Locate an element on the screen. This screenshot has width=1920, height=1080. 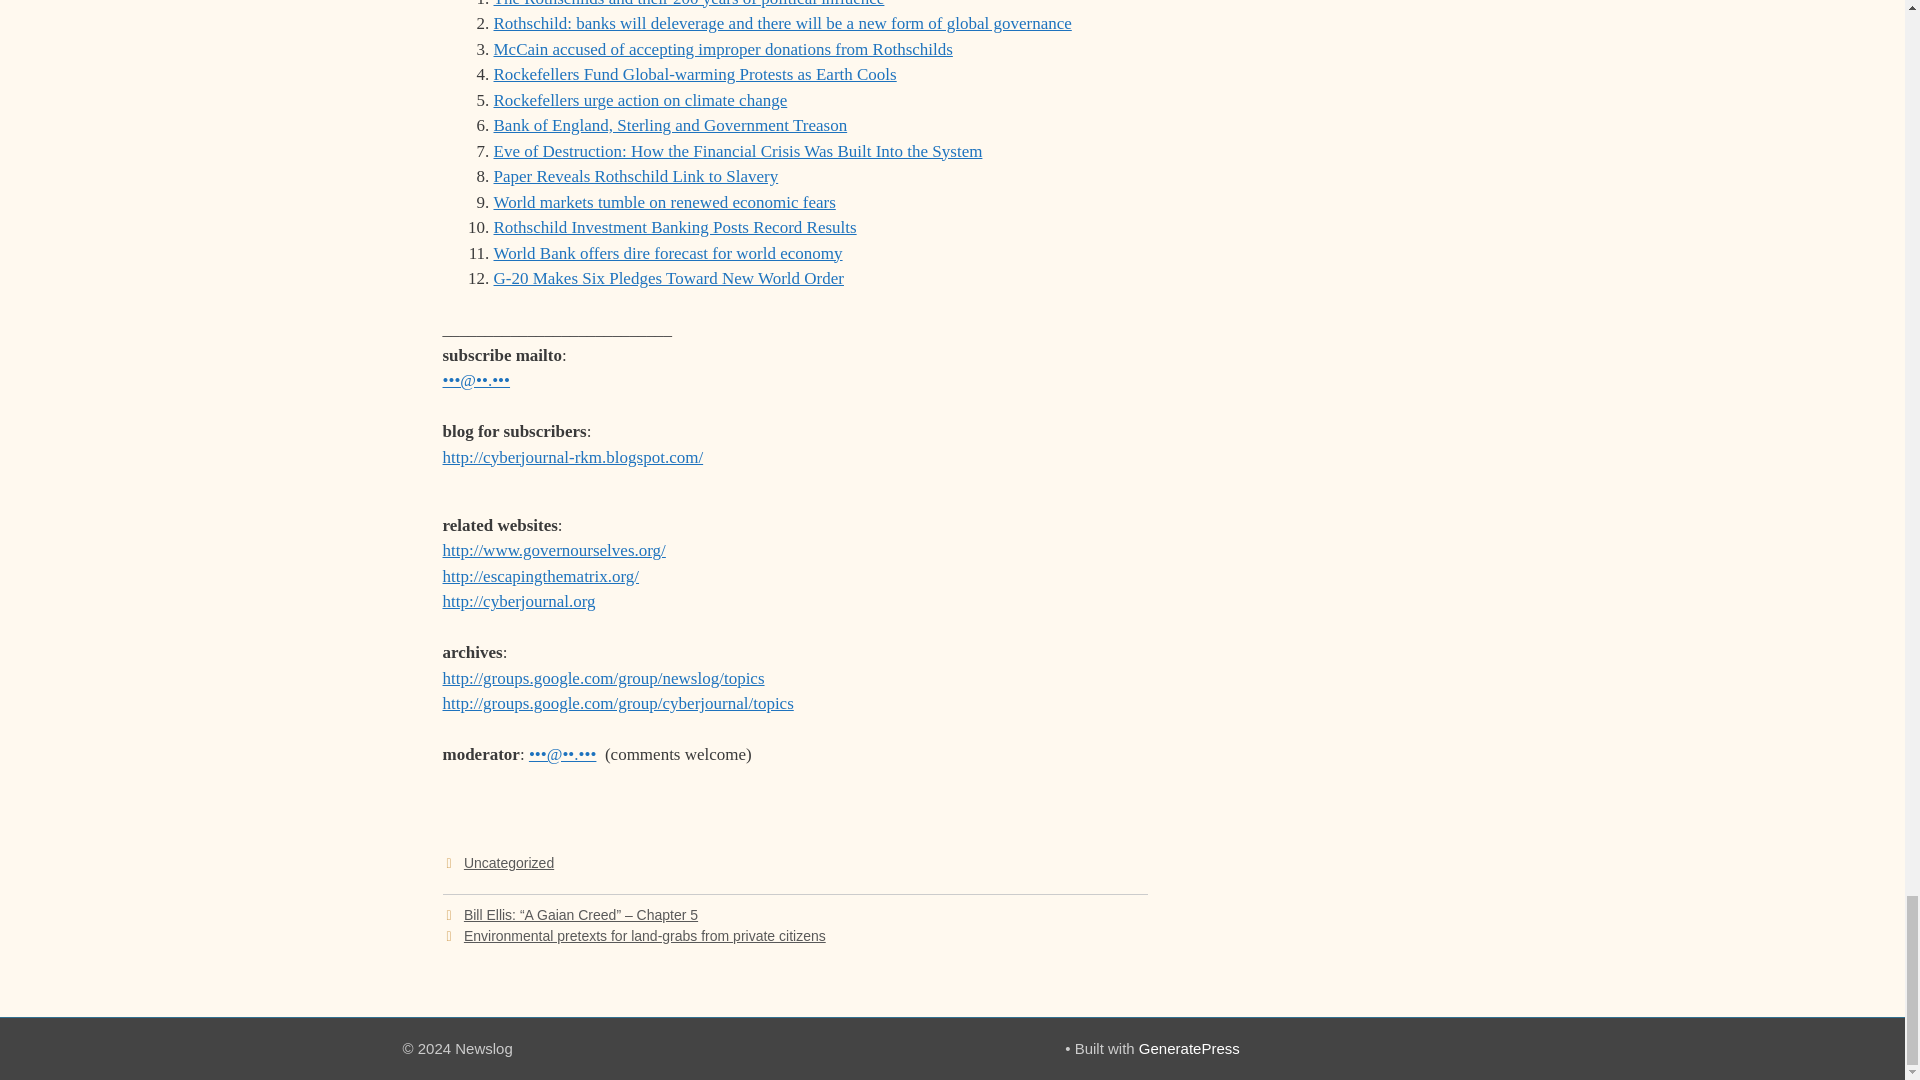
Permanent Link: Rockefellers urge action on climate change is located at coordinates (640, 100).